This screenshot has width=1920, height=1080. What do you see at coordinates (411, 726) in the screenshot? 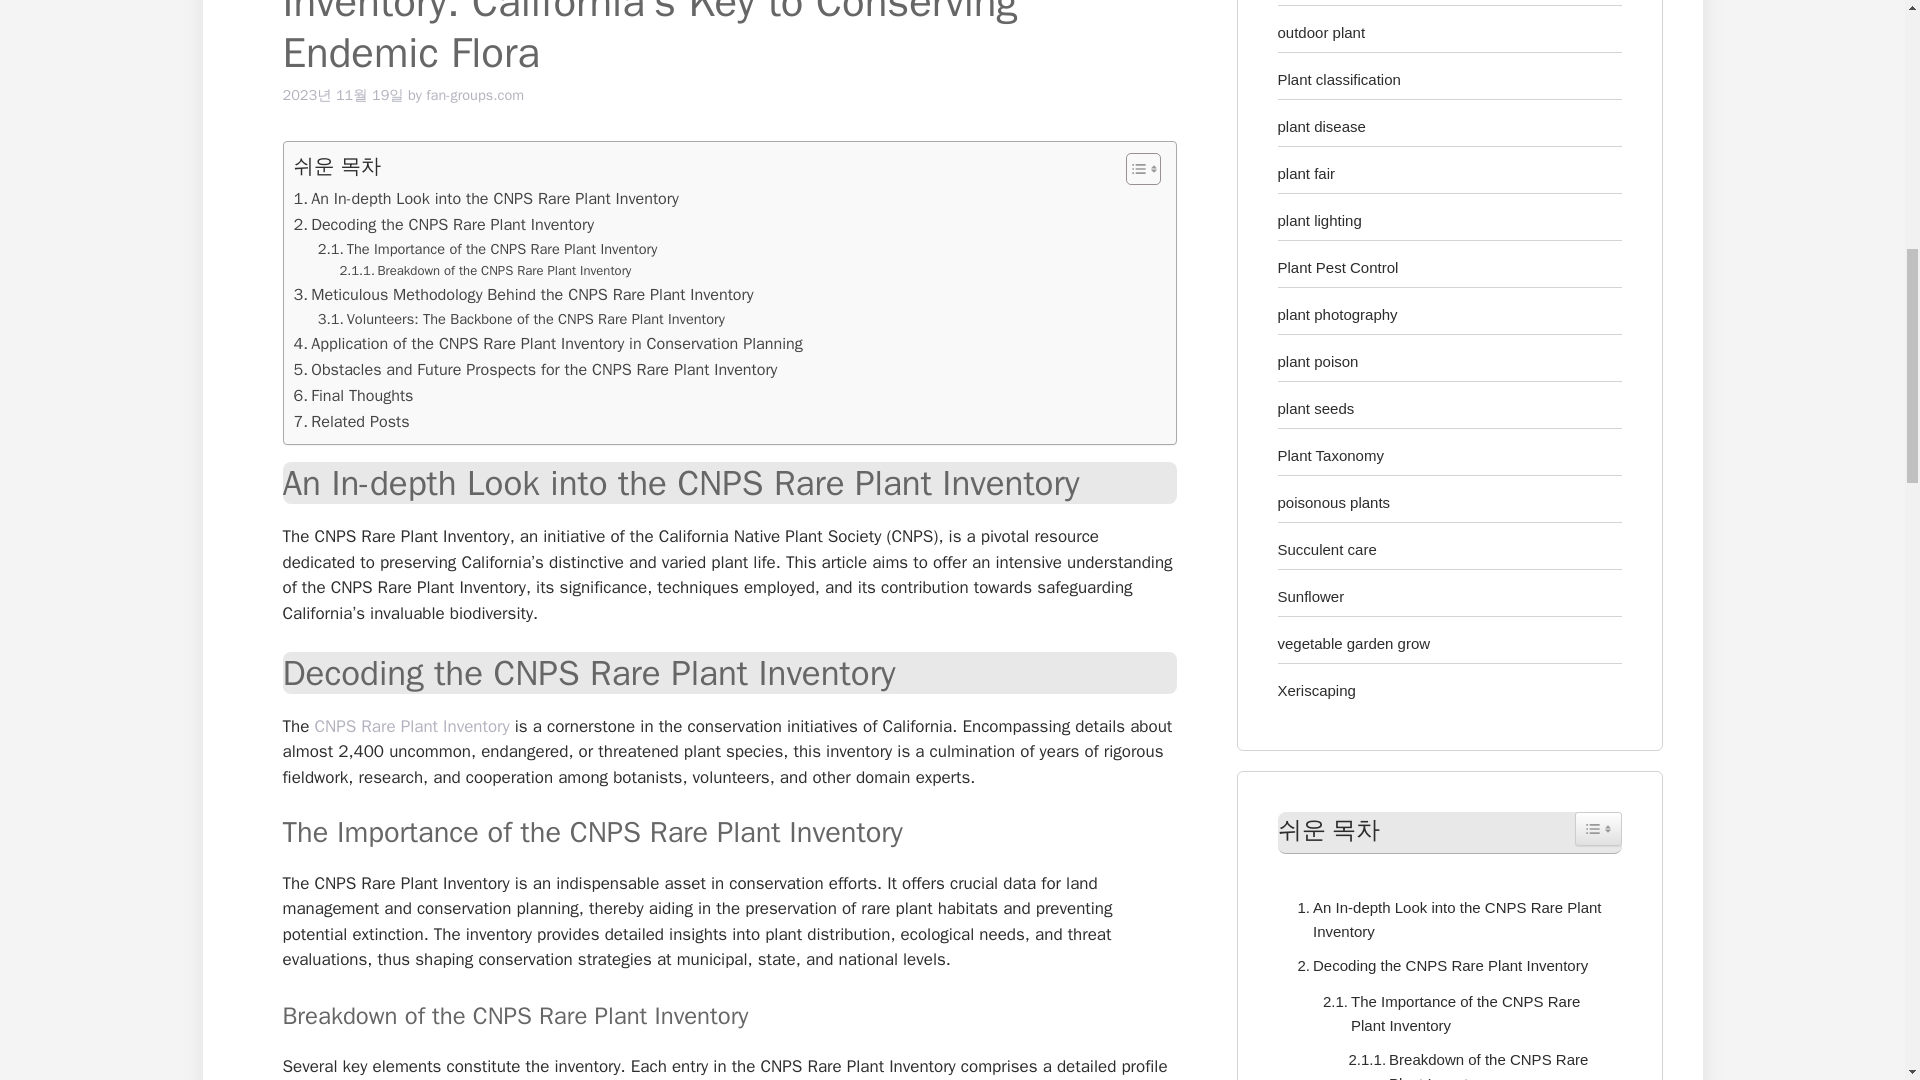
I see `CNPS Rare Plant Inventory` at bounding box center [411, 726].